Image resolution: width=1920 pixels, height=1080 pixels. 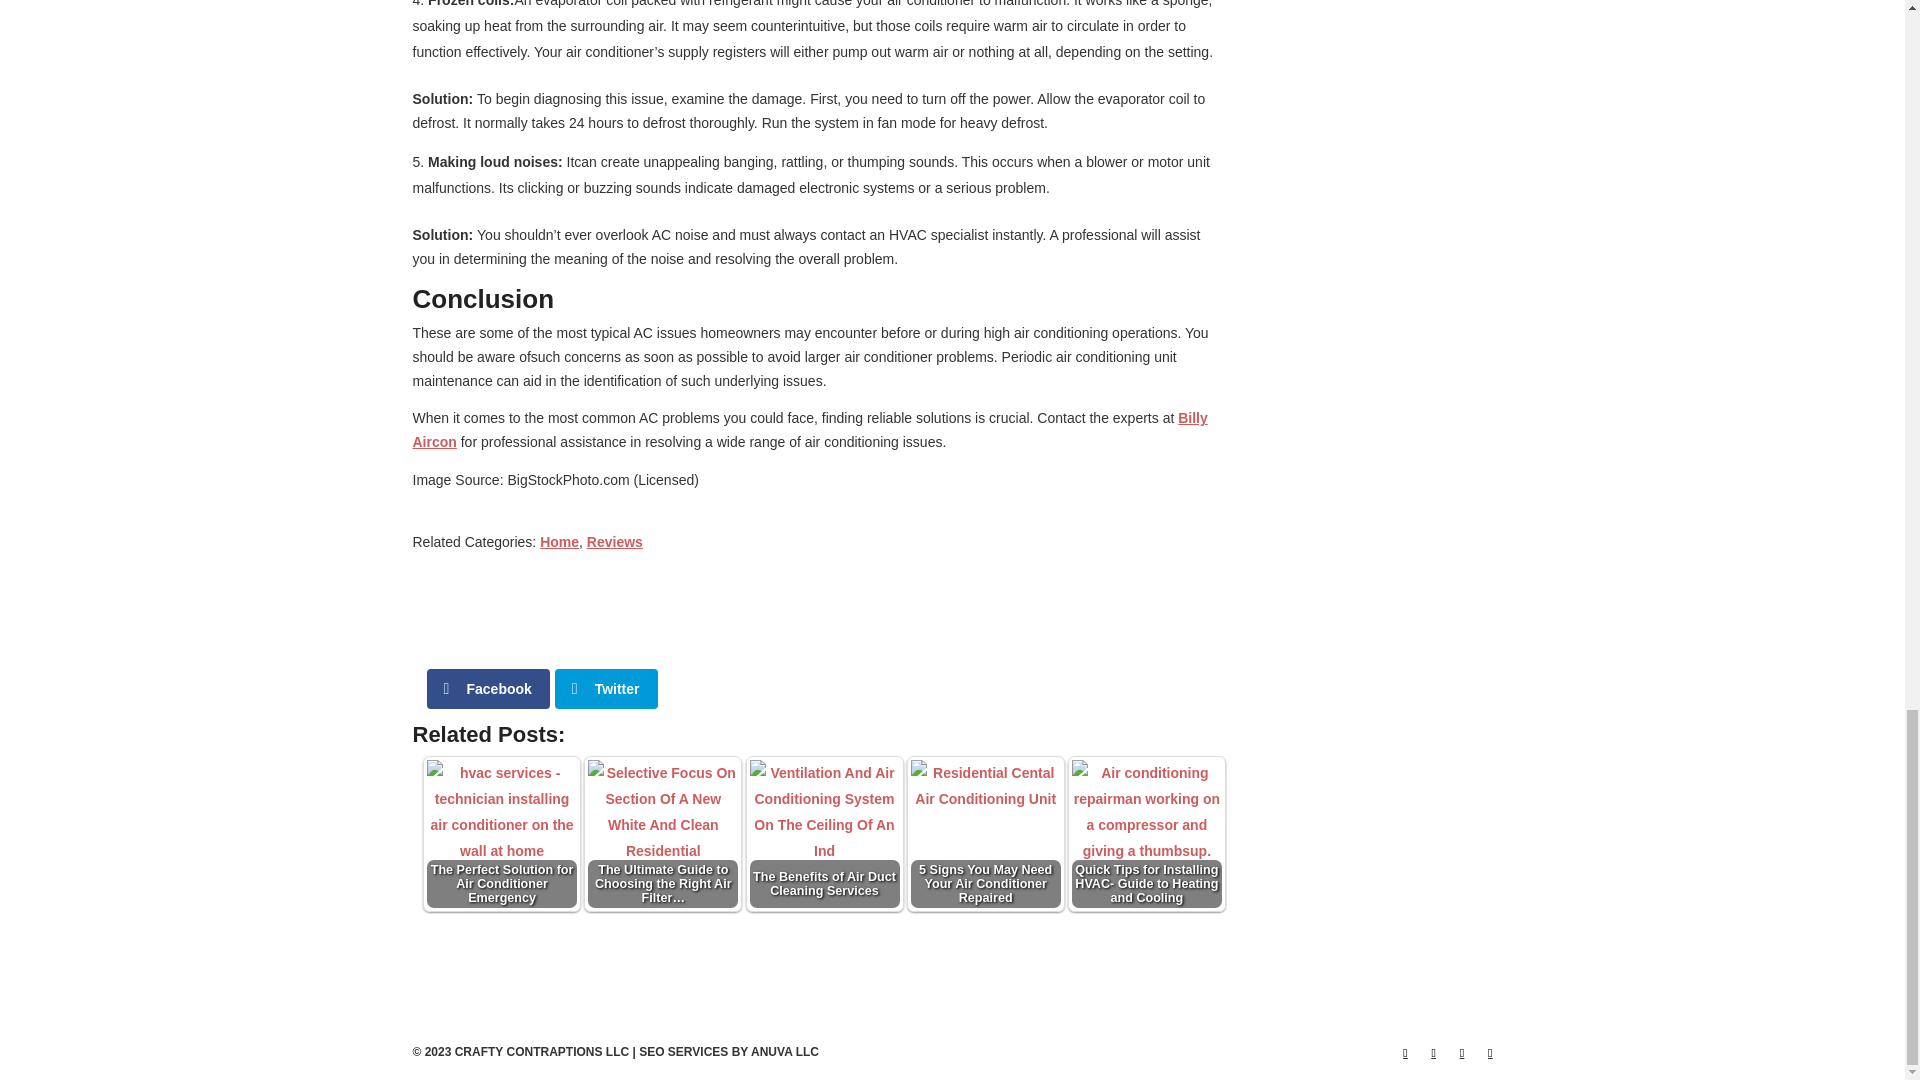 I want to click on Quick Tips for Installing HVAC- Guide to Heating and Cooling, so click(x=1146, y=834).